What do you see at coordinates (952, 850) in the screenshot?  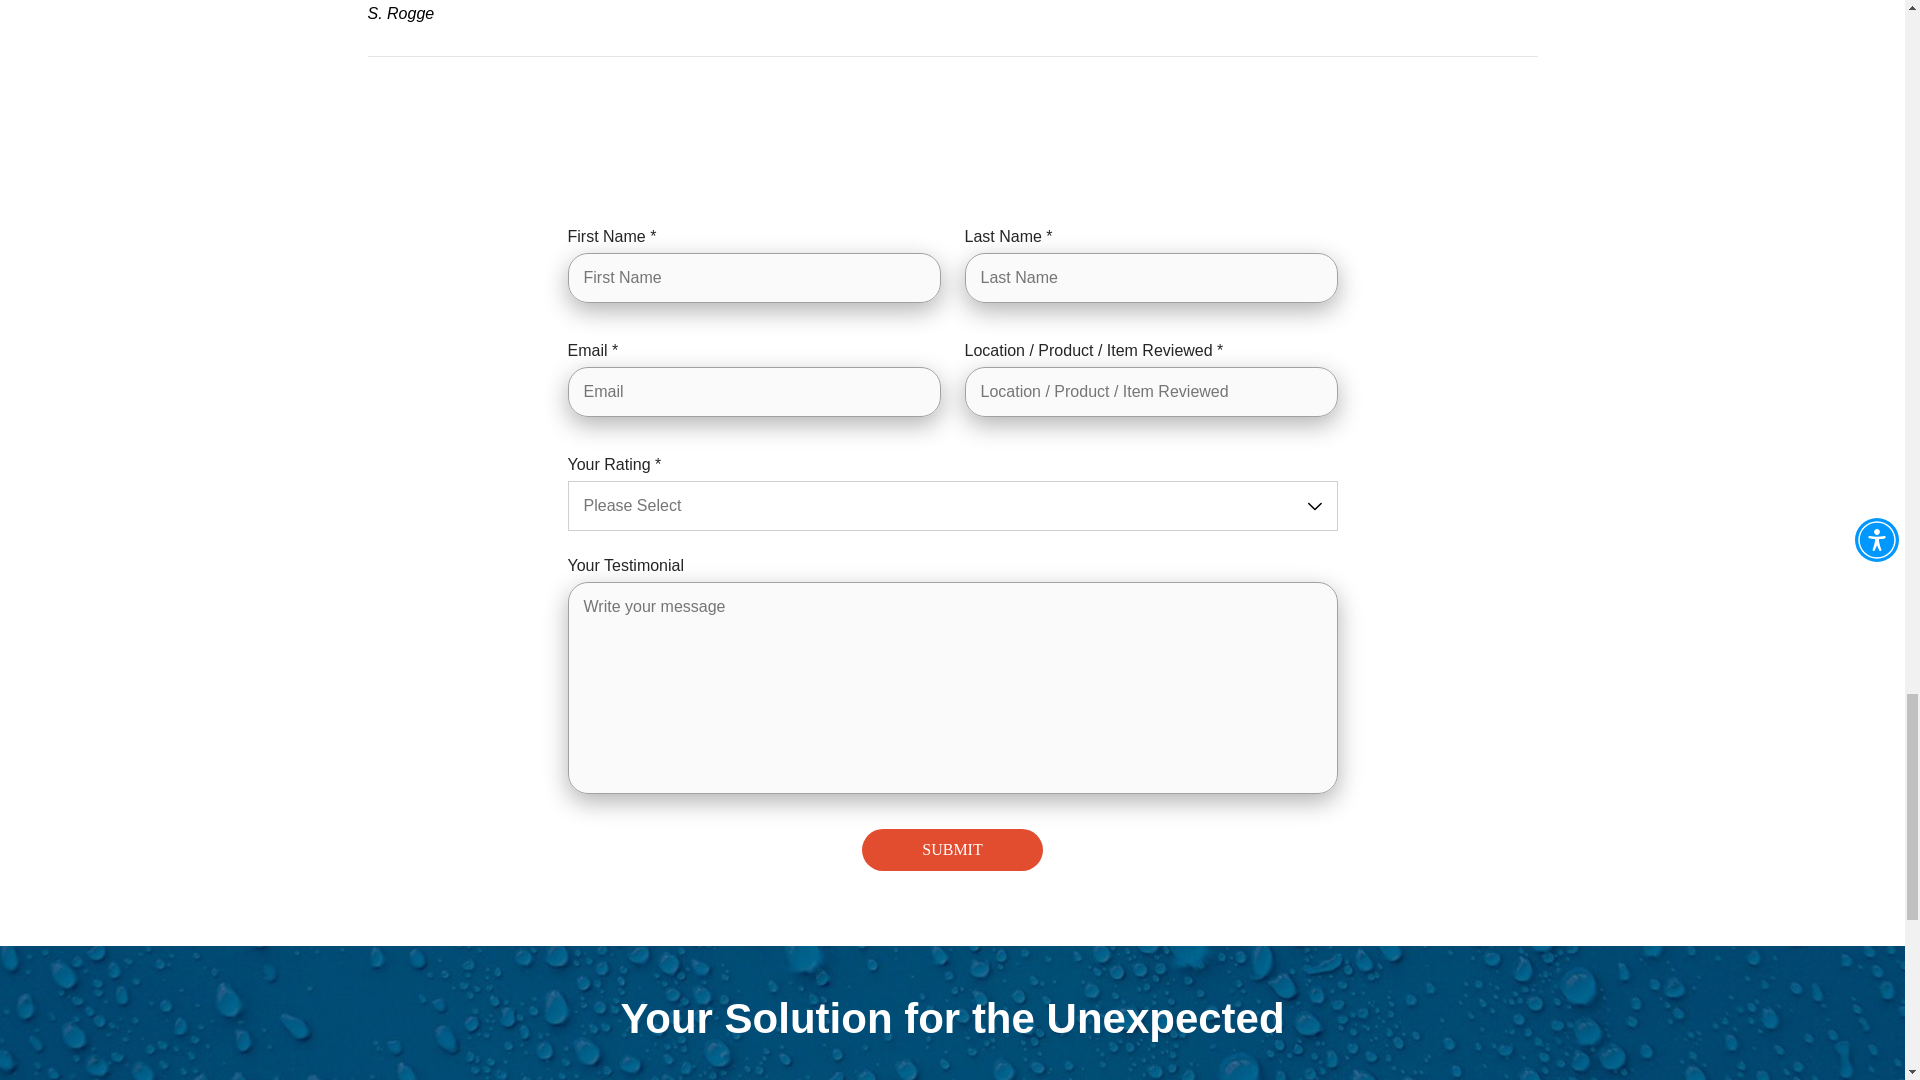 I see `Submit` at bounding box center [952, 850].